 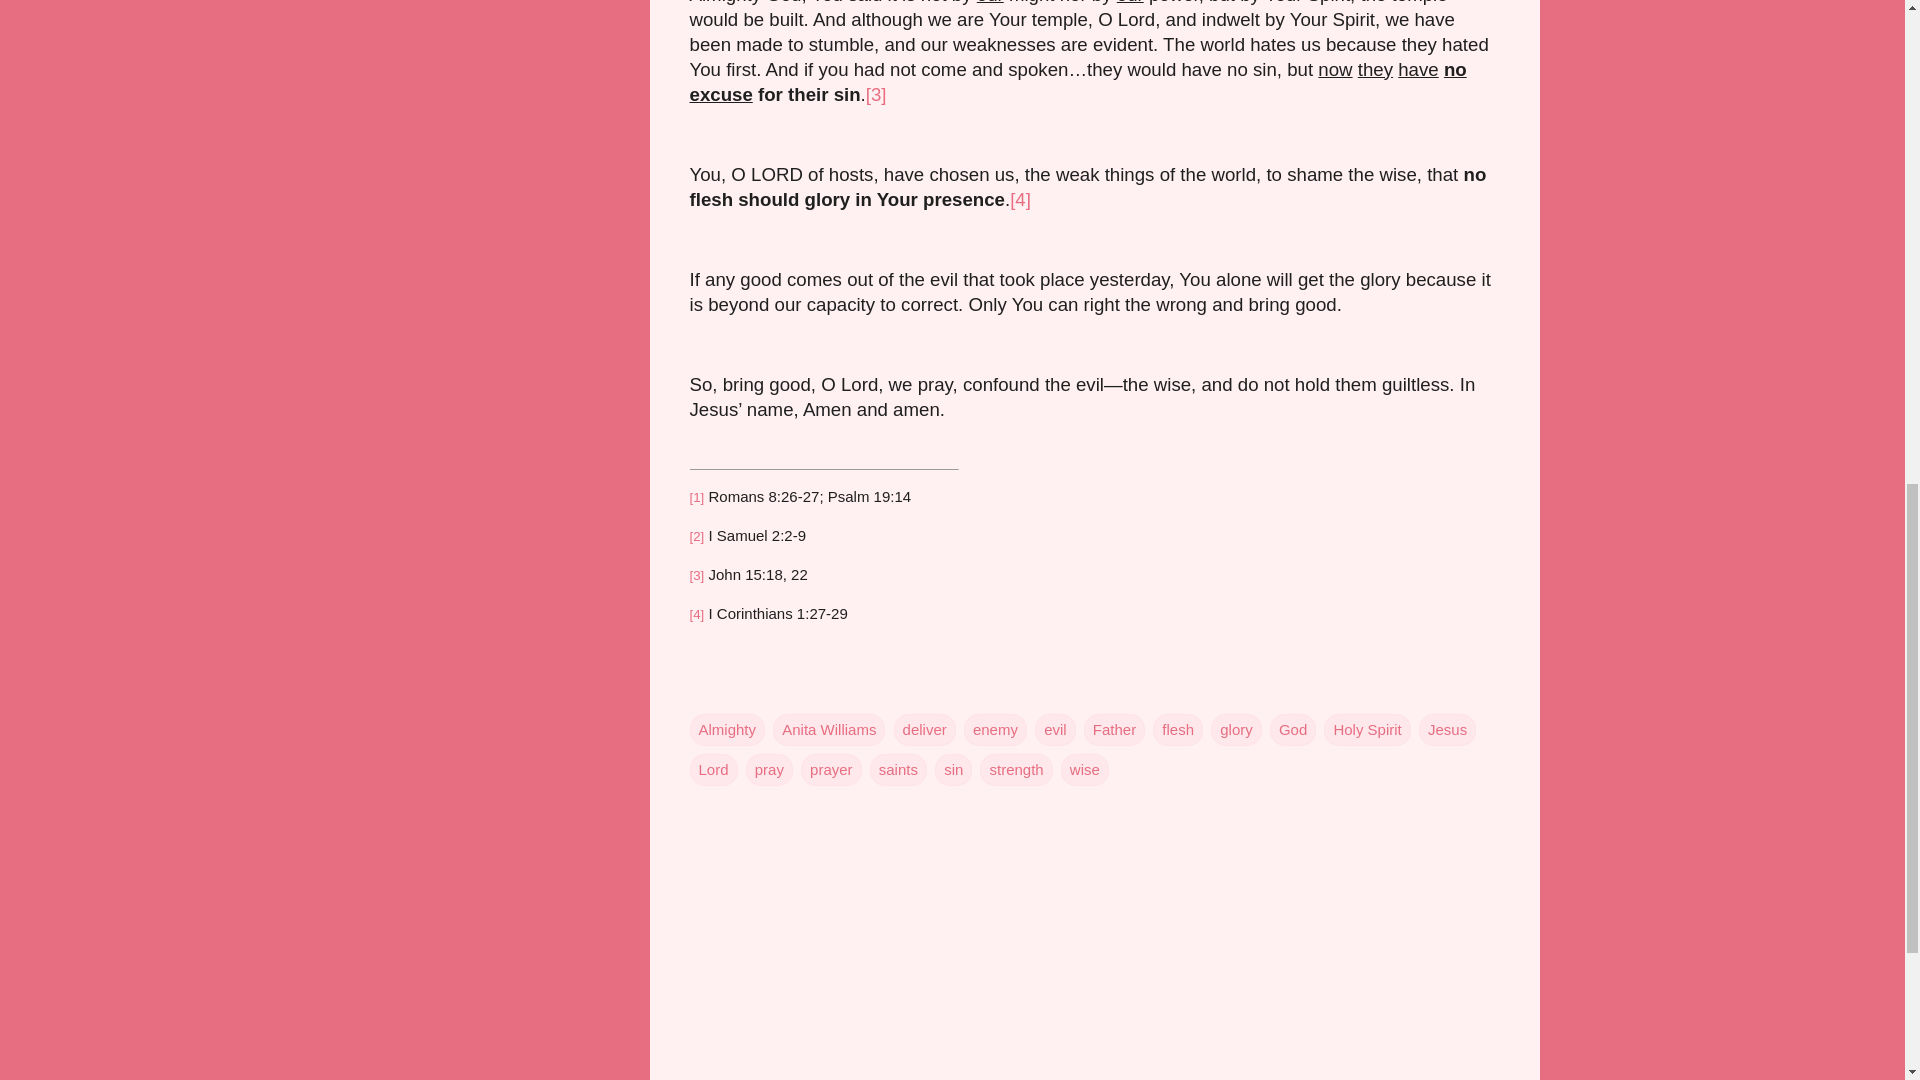 What do you see at coordinates (1366, 730) in the screenshot?
I see `Holy Spirit` at bounding box center [1366, 730].